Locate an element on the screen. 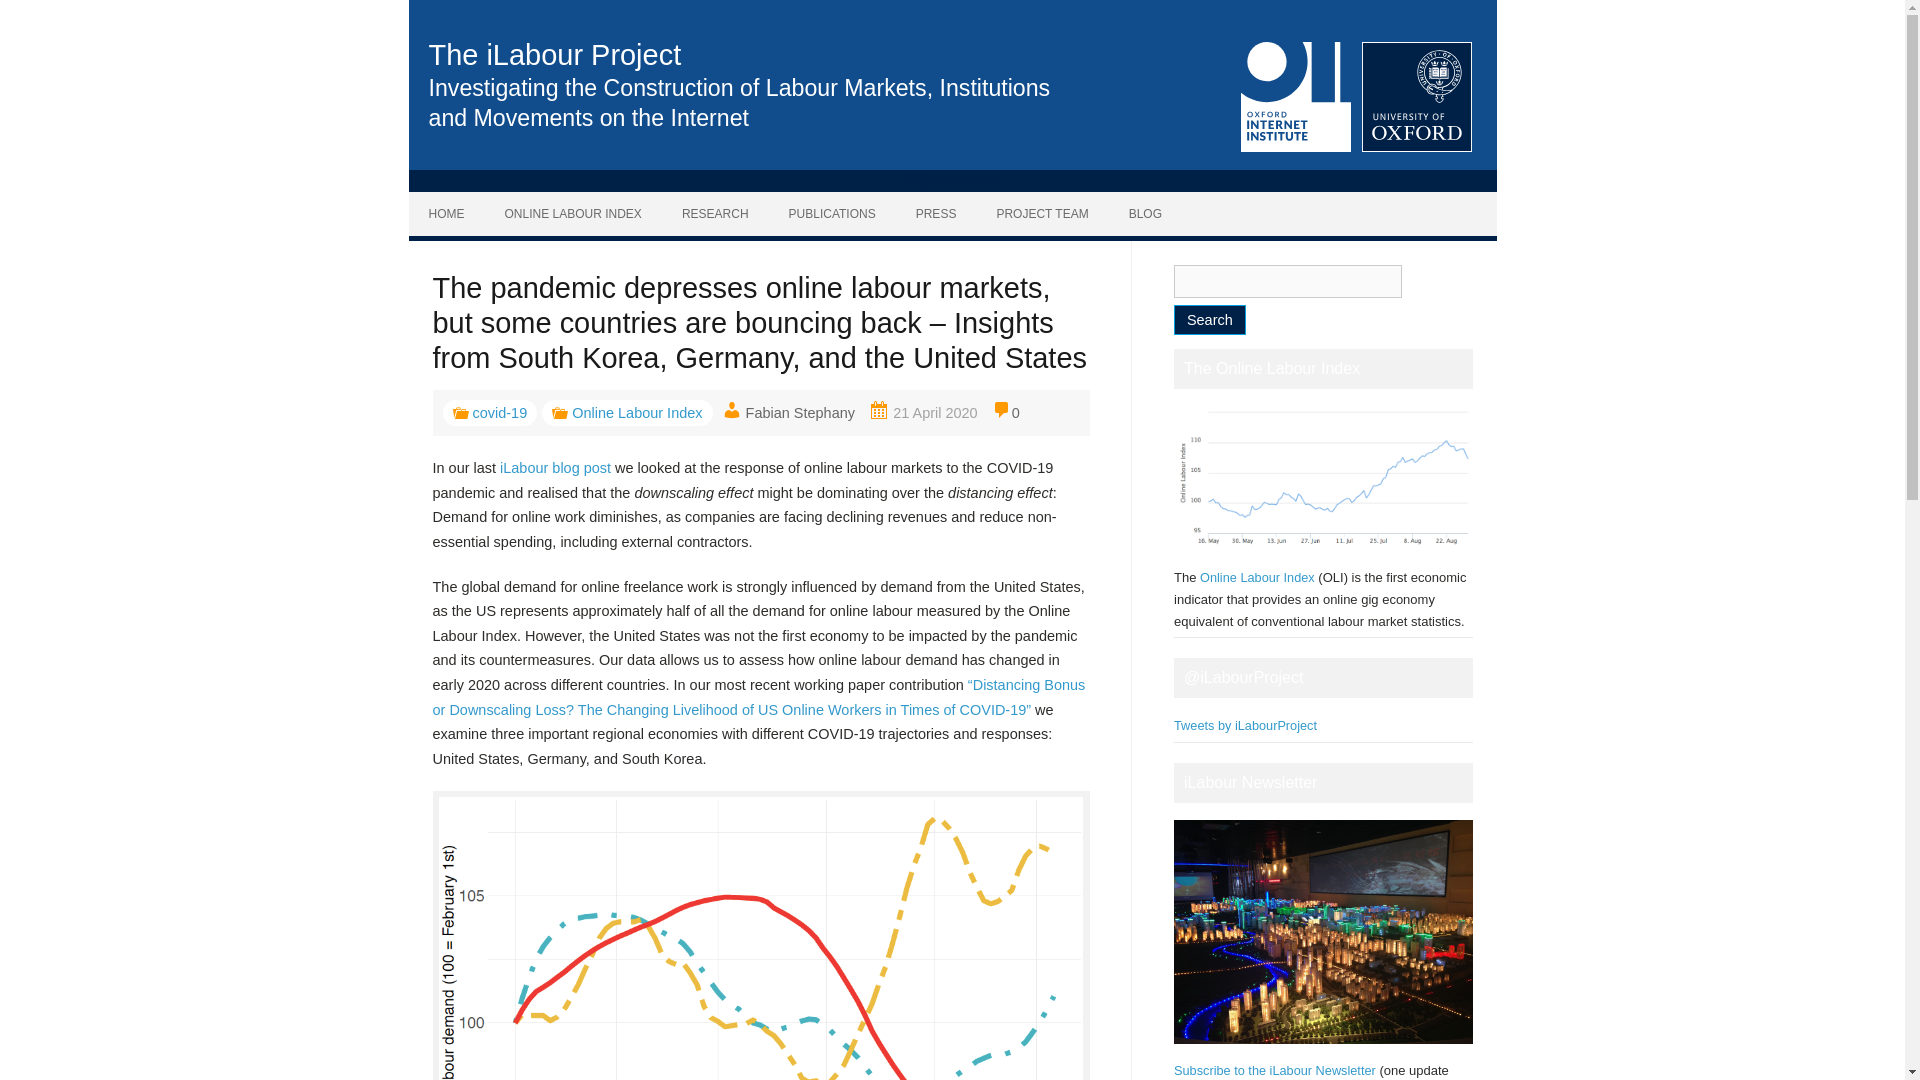  The iLabour Project is located at coordinates (554, 54).